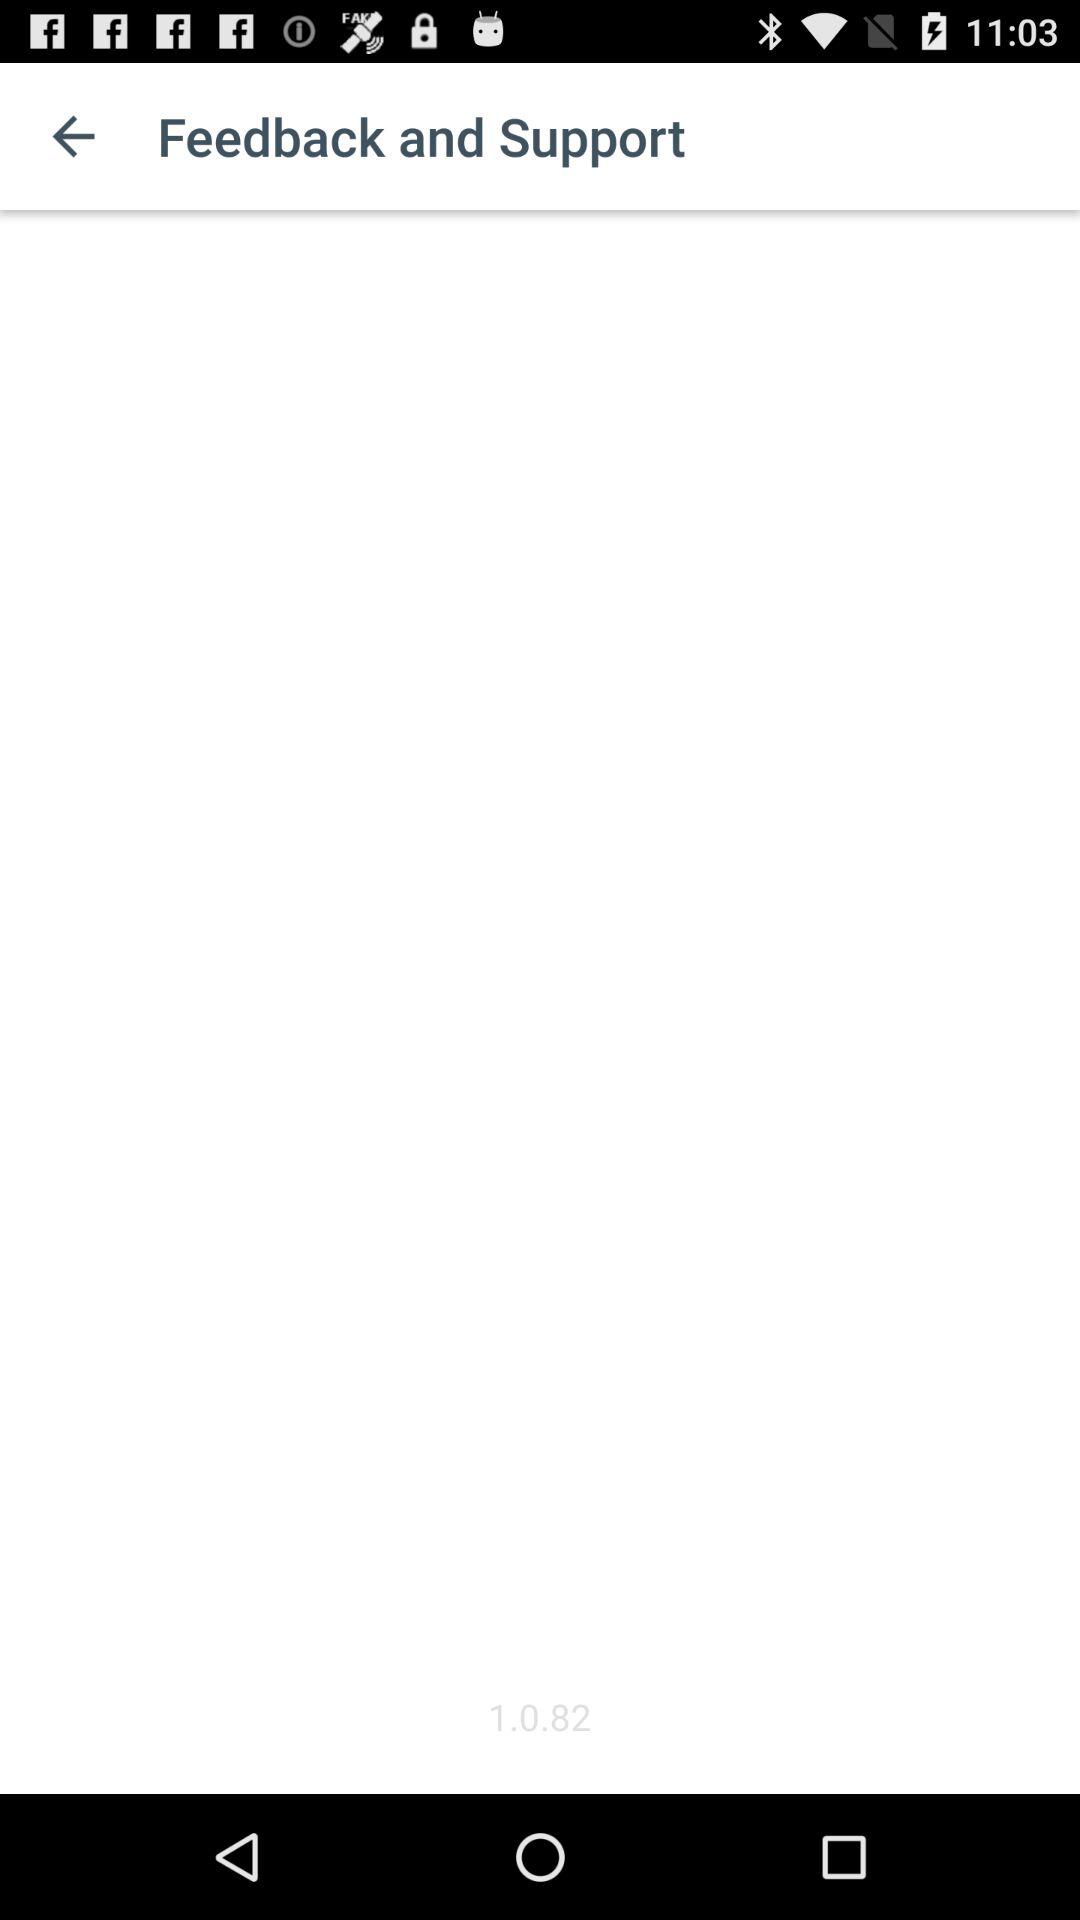 The width and height of the screenshot is (1080, 1920). Describe the element at coordinates (540, 951) in the screenshot. I see `turn off the icon at the center` at that location.